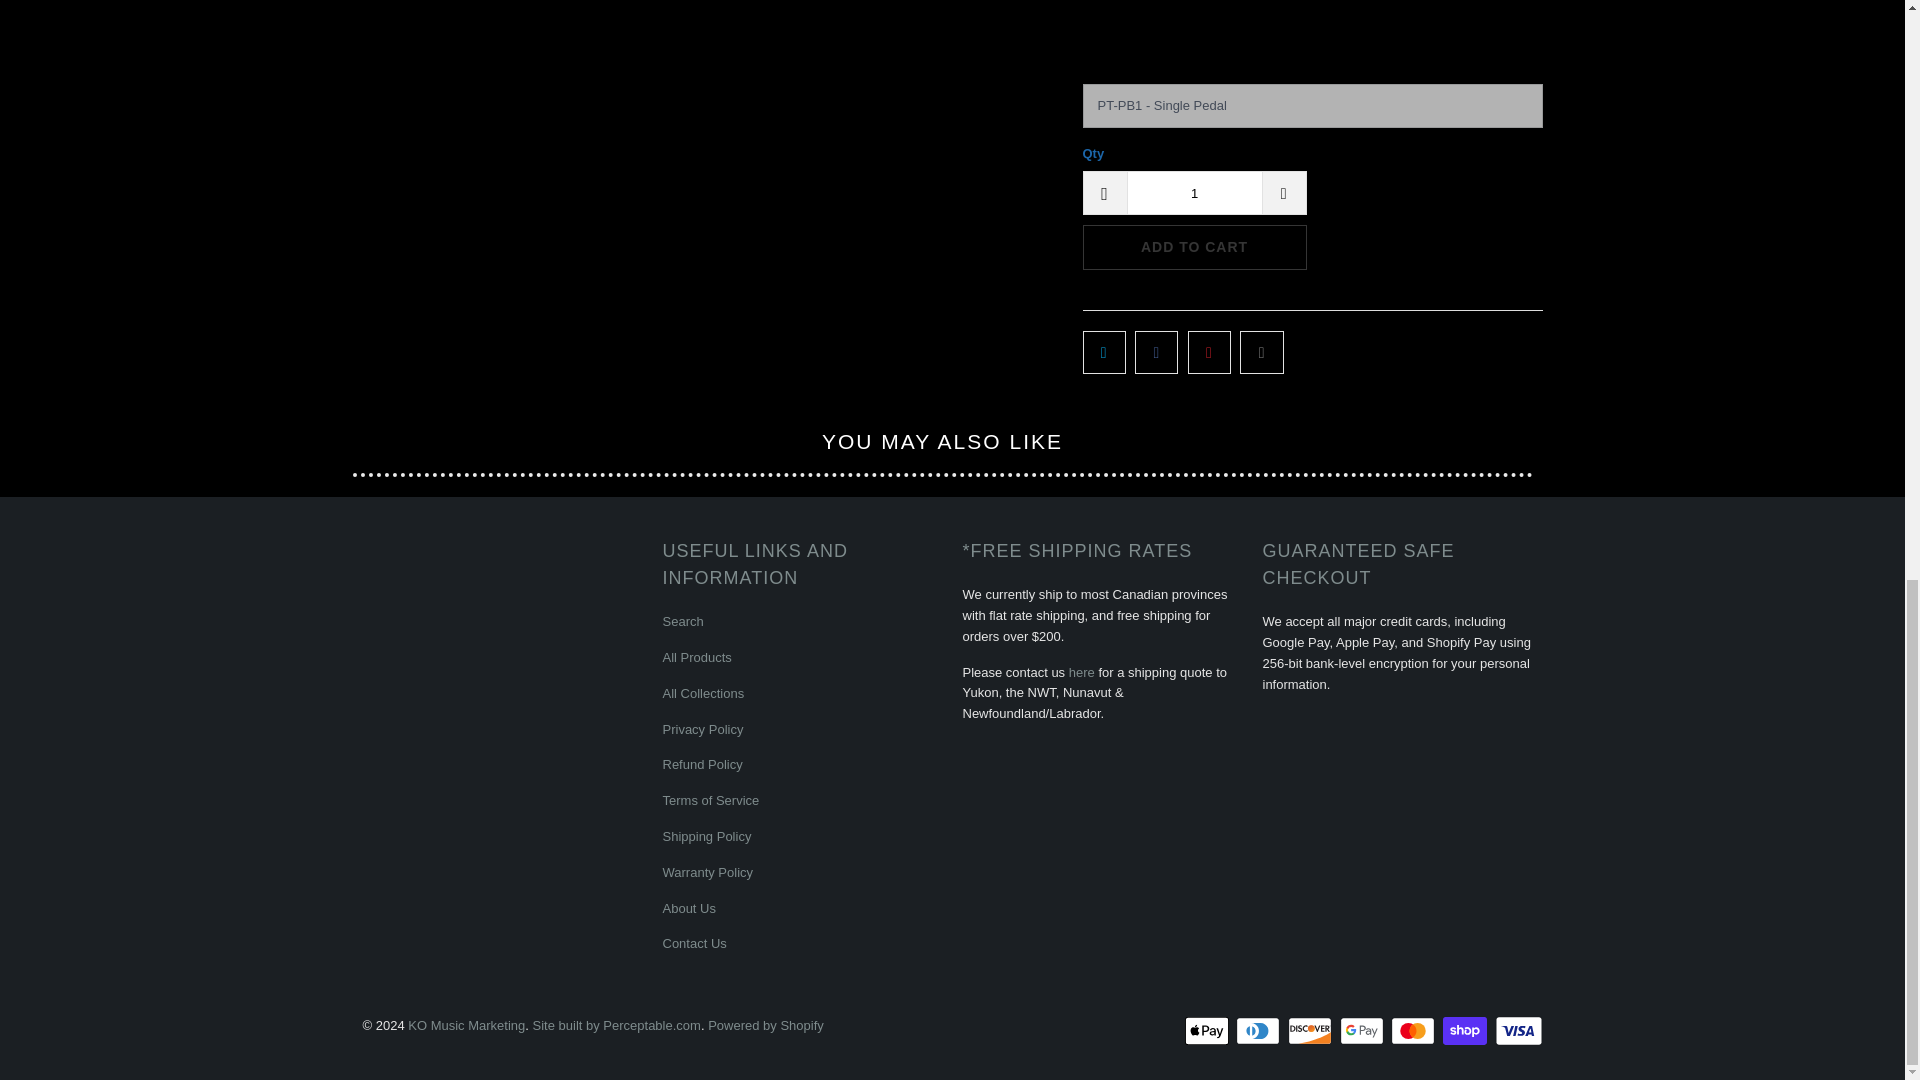  What do you see at coordinates (1364, 1031) in the screenshot?
I see `Google Pay` at bounding box center [1364, 1031].